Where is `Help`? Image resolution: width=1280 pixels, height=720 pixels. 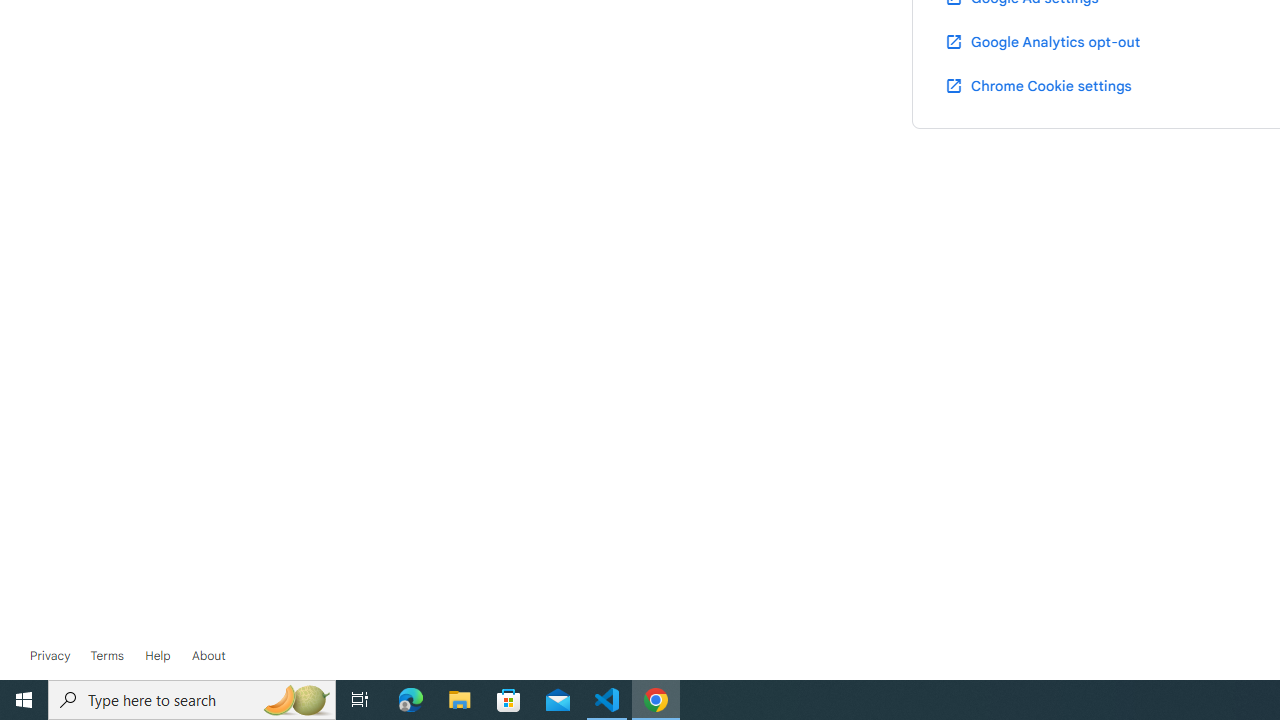 Help is located at coordinates (158, 656).